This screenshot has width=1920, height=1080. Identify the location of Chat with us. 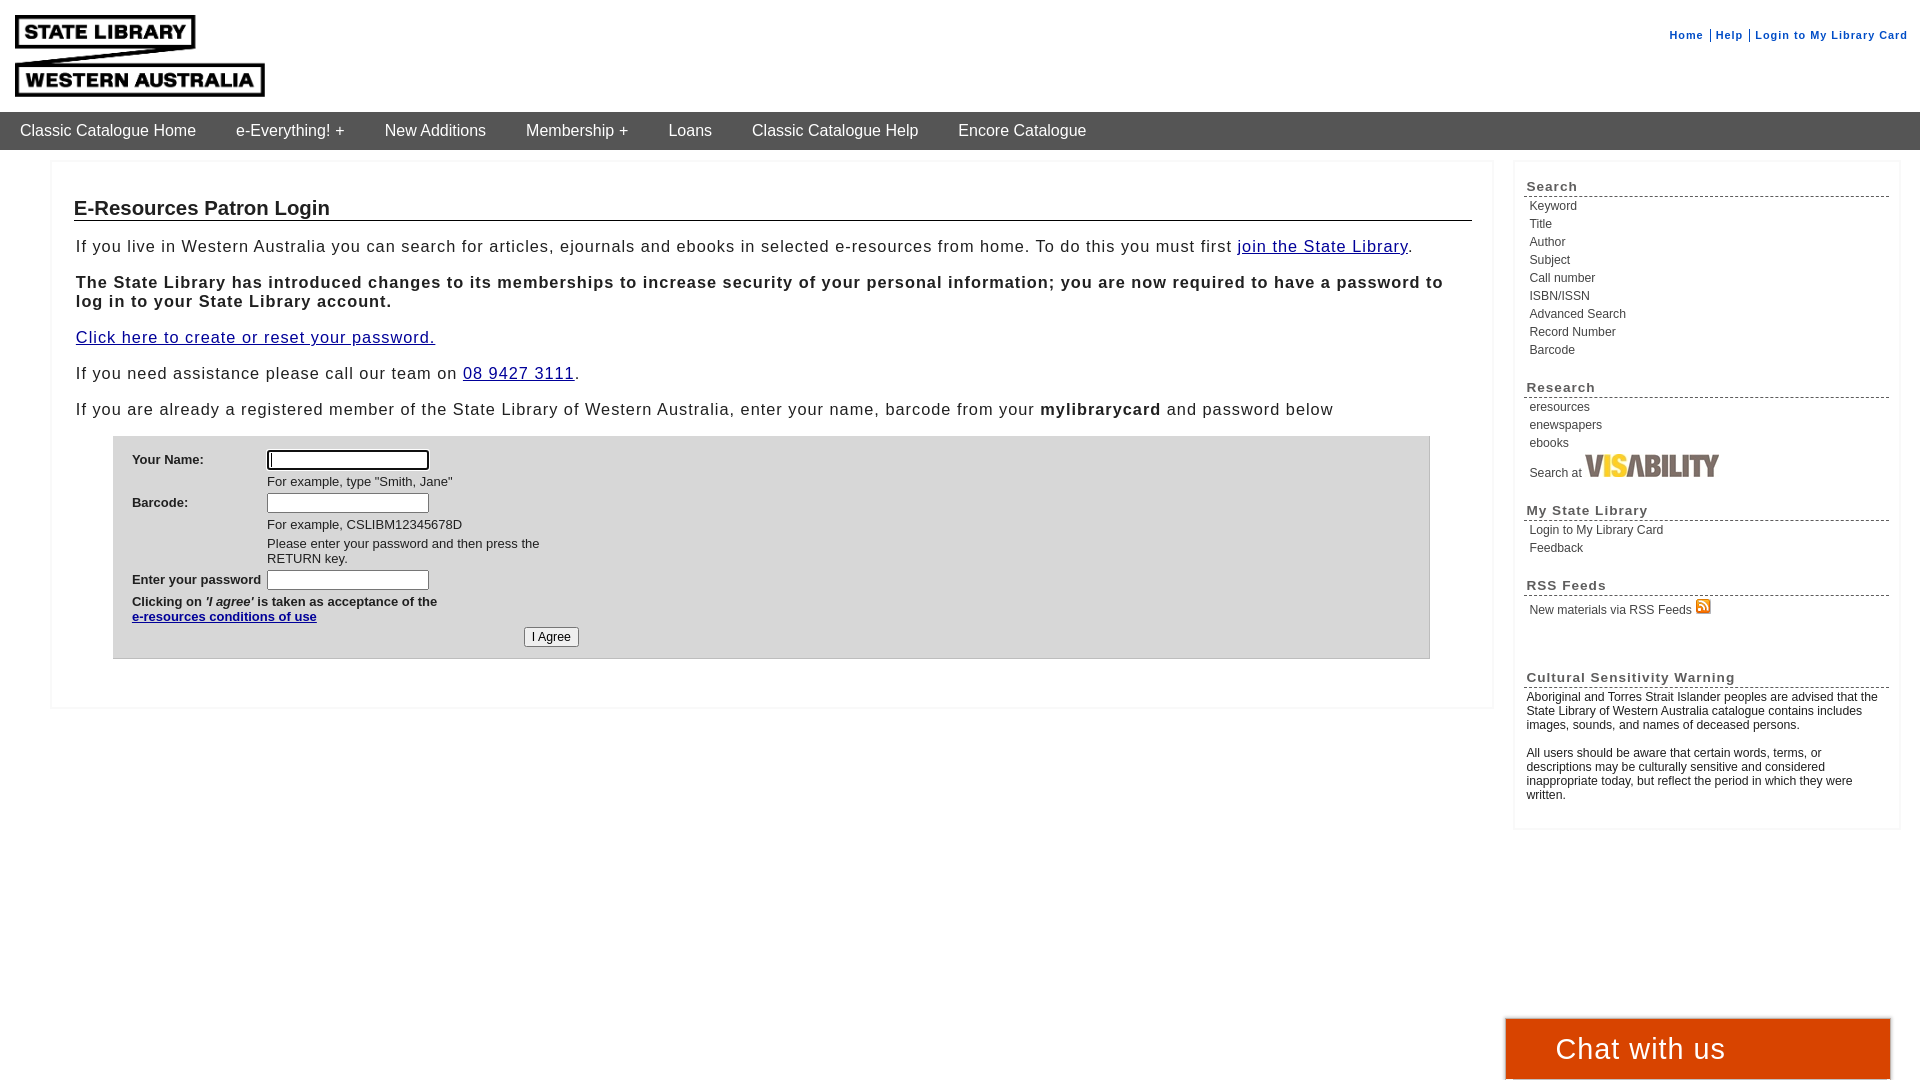
(1698, 1049).